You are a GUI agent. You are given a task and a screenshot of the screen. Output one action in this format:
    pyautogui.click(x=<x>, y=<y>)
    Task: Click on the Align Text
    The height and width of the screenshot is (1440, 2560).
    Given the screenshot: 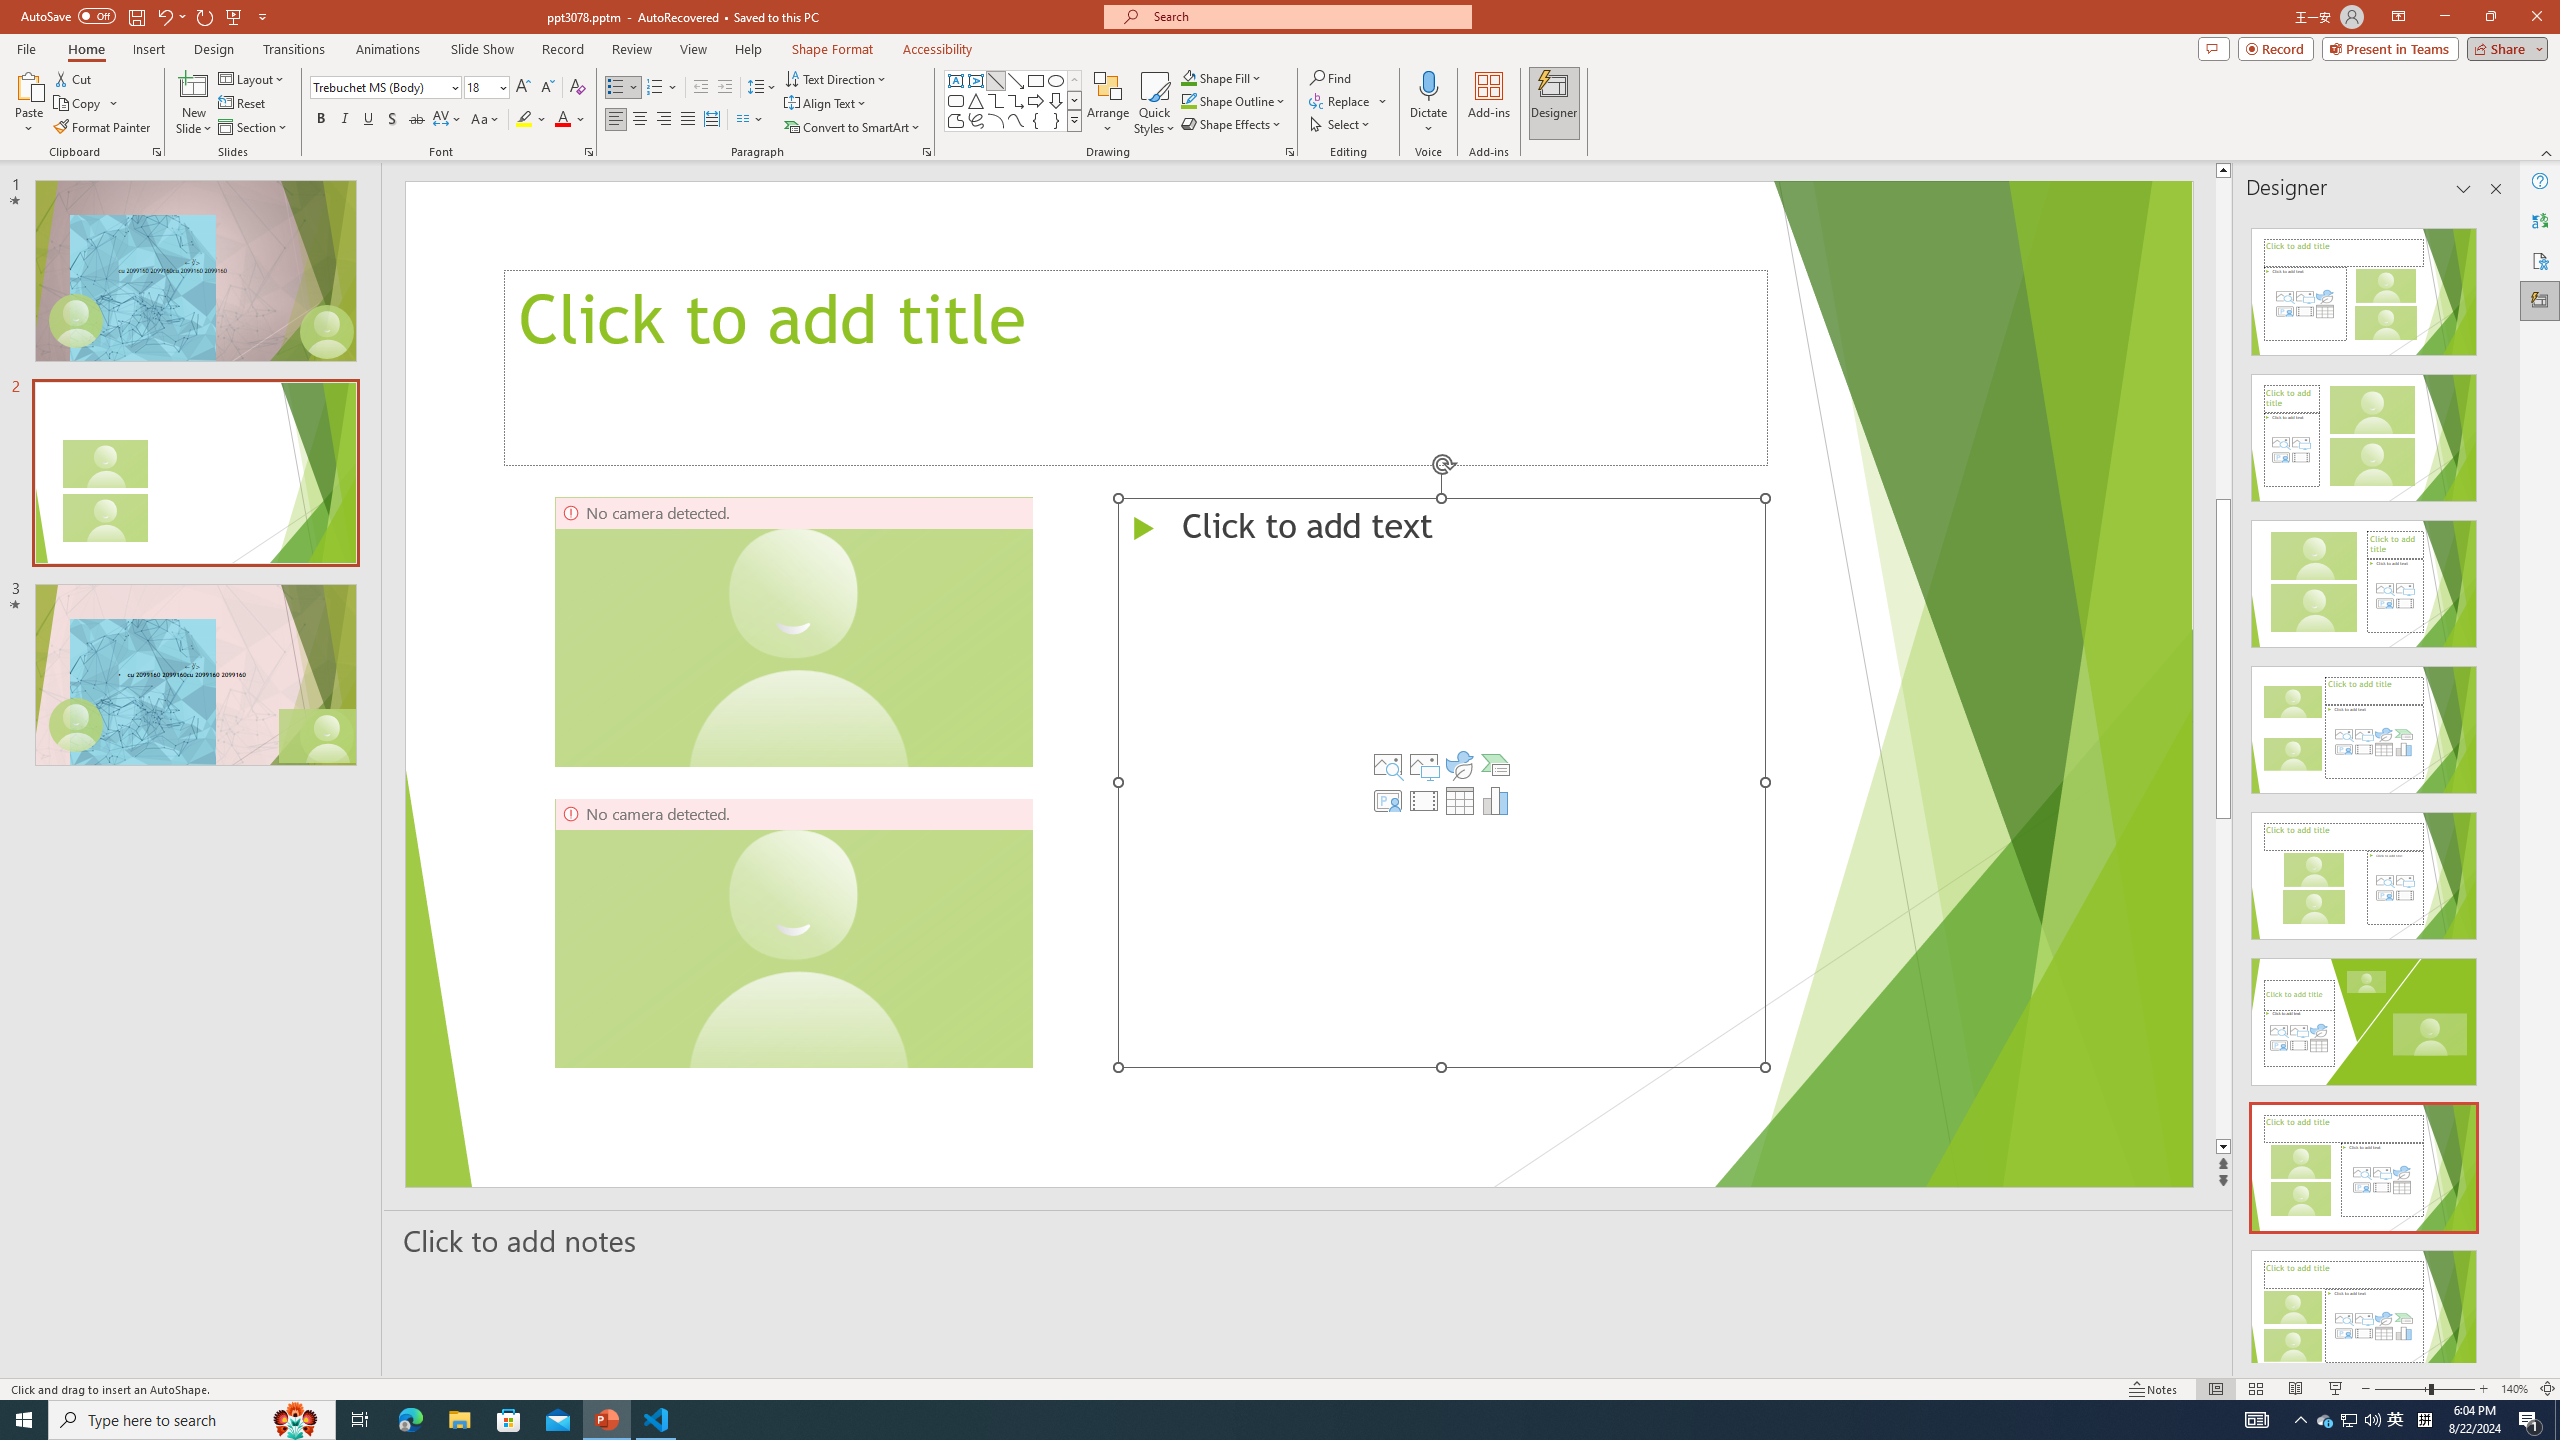 What is the action you would take?
    pyautogui.click(x=826, y=104)
    